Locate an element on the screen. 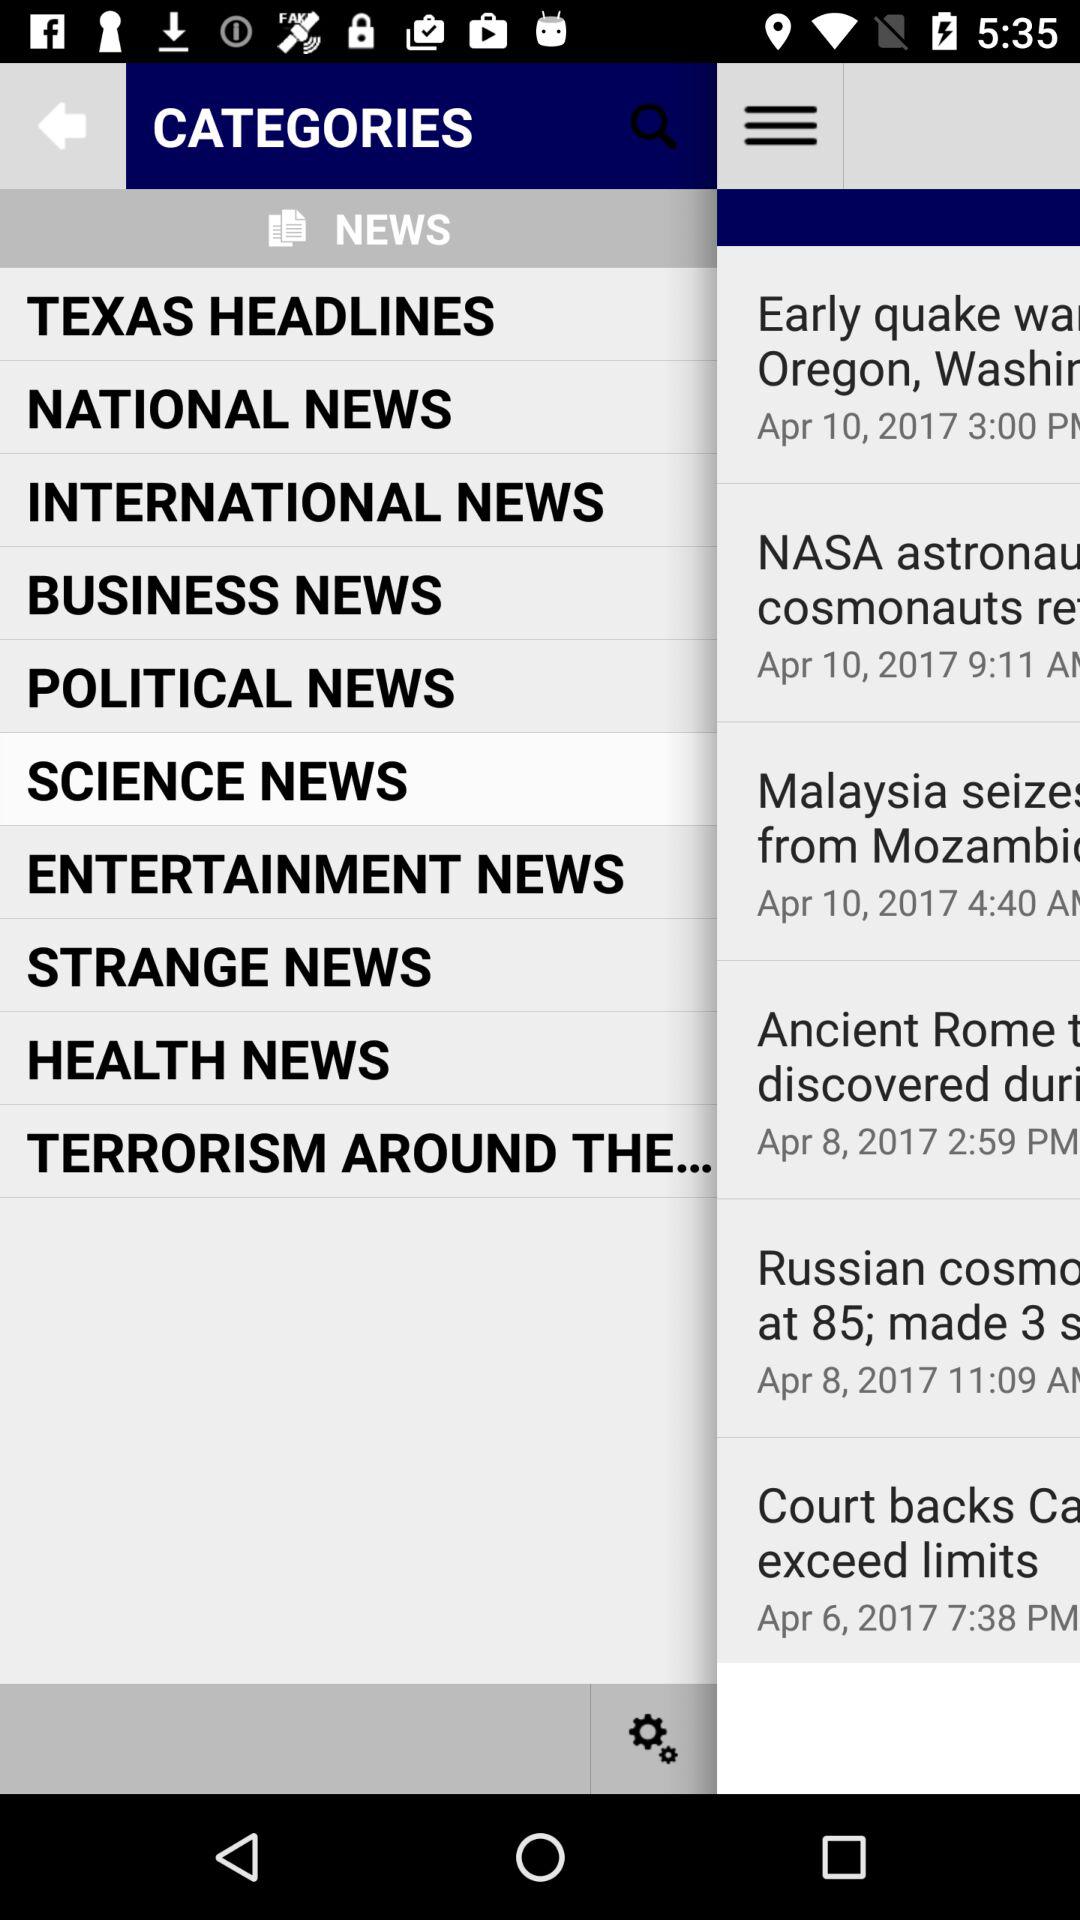 Image resolution: width=1080 pixels, height=1920 pixels. open menu options is located at coordinates (780, 126).